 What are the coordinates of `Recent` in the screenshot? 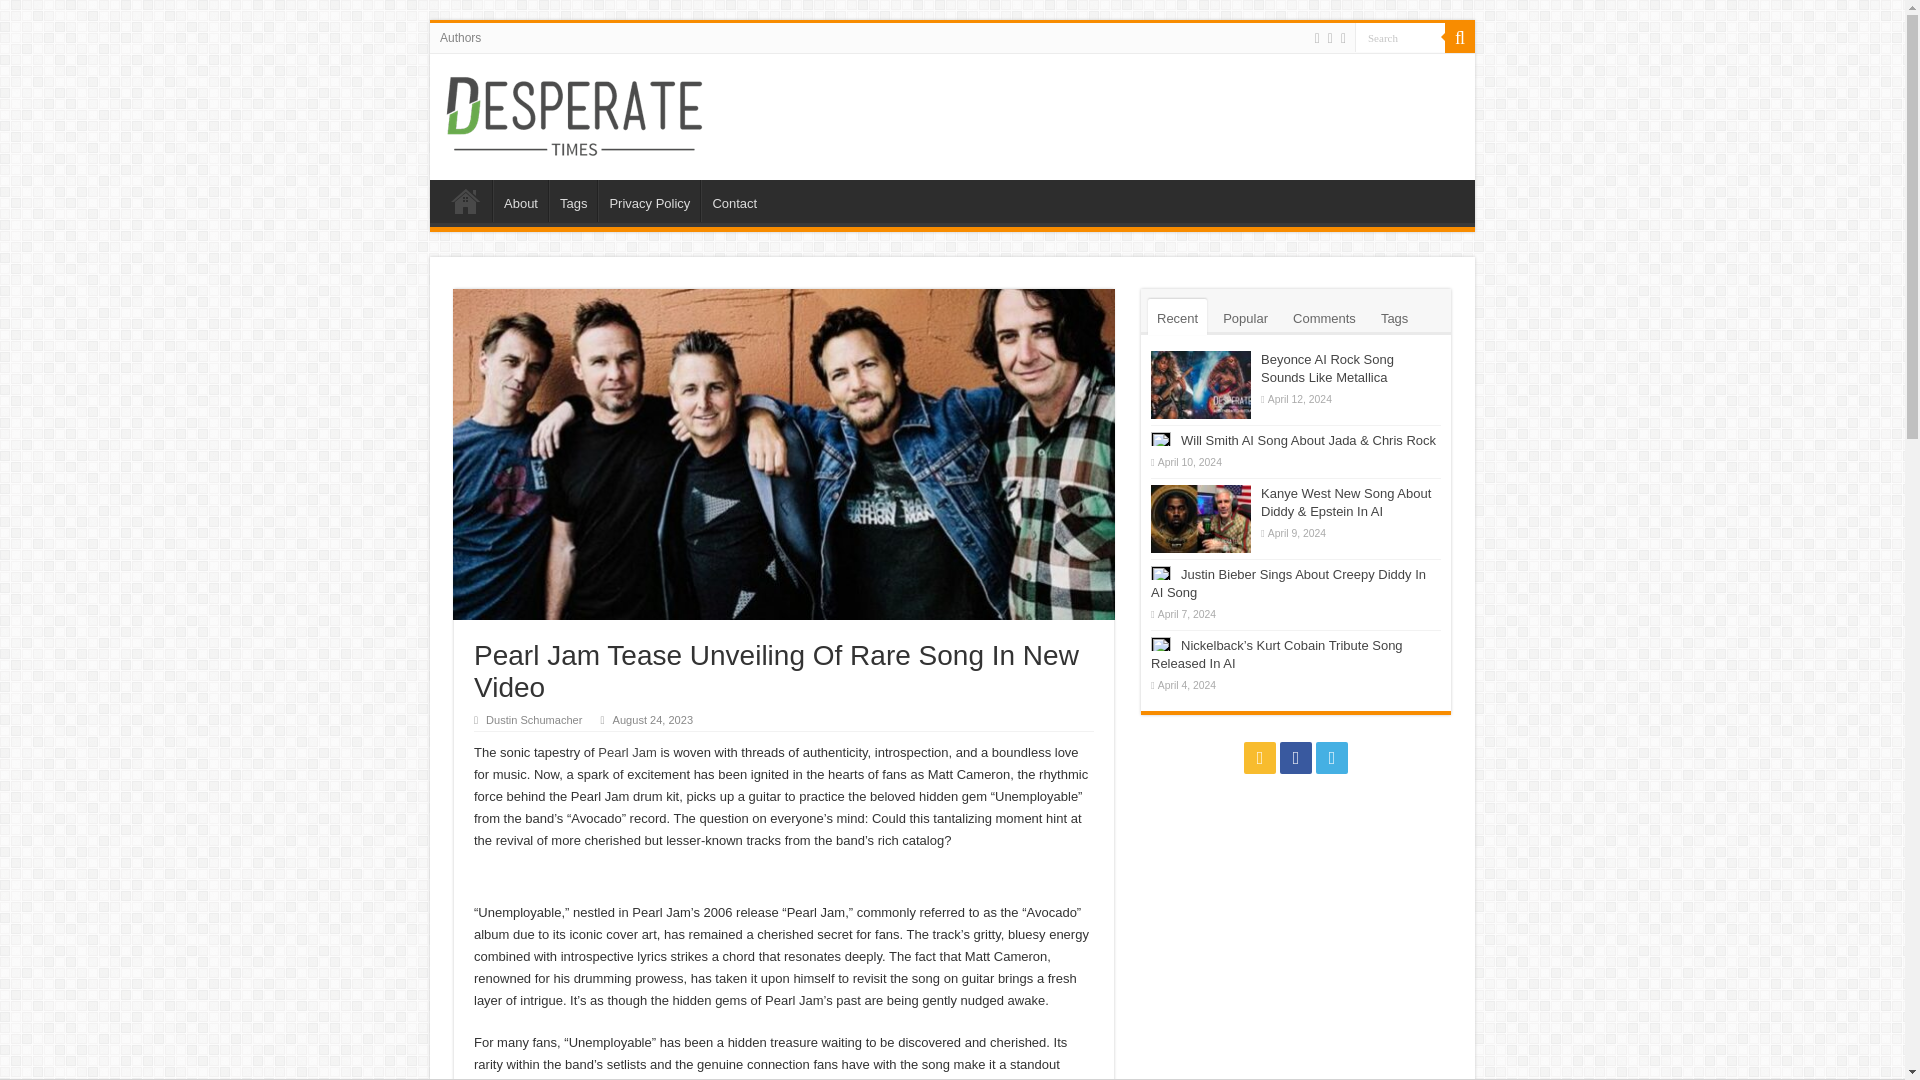 It's located at (1178, 316).